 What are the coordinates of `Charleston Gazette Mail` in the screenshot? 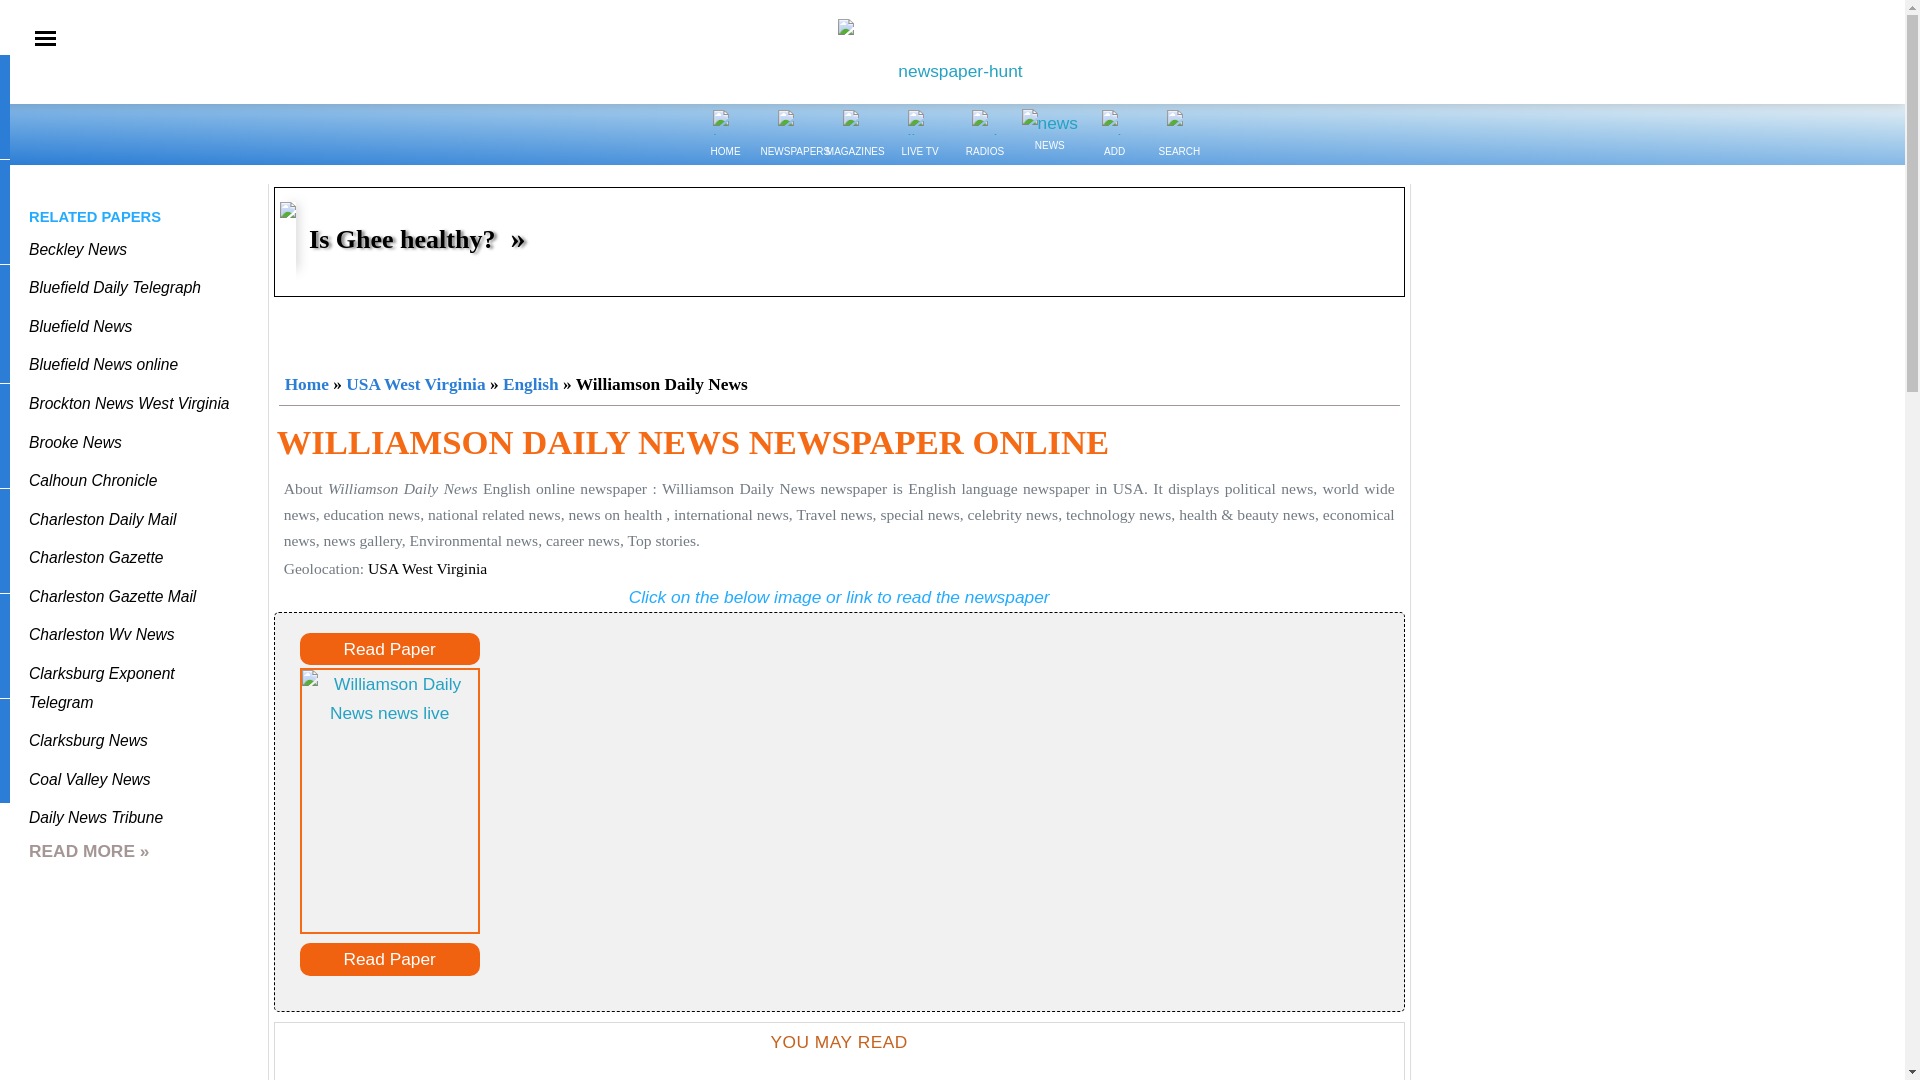 It's located at (112, 596).